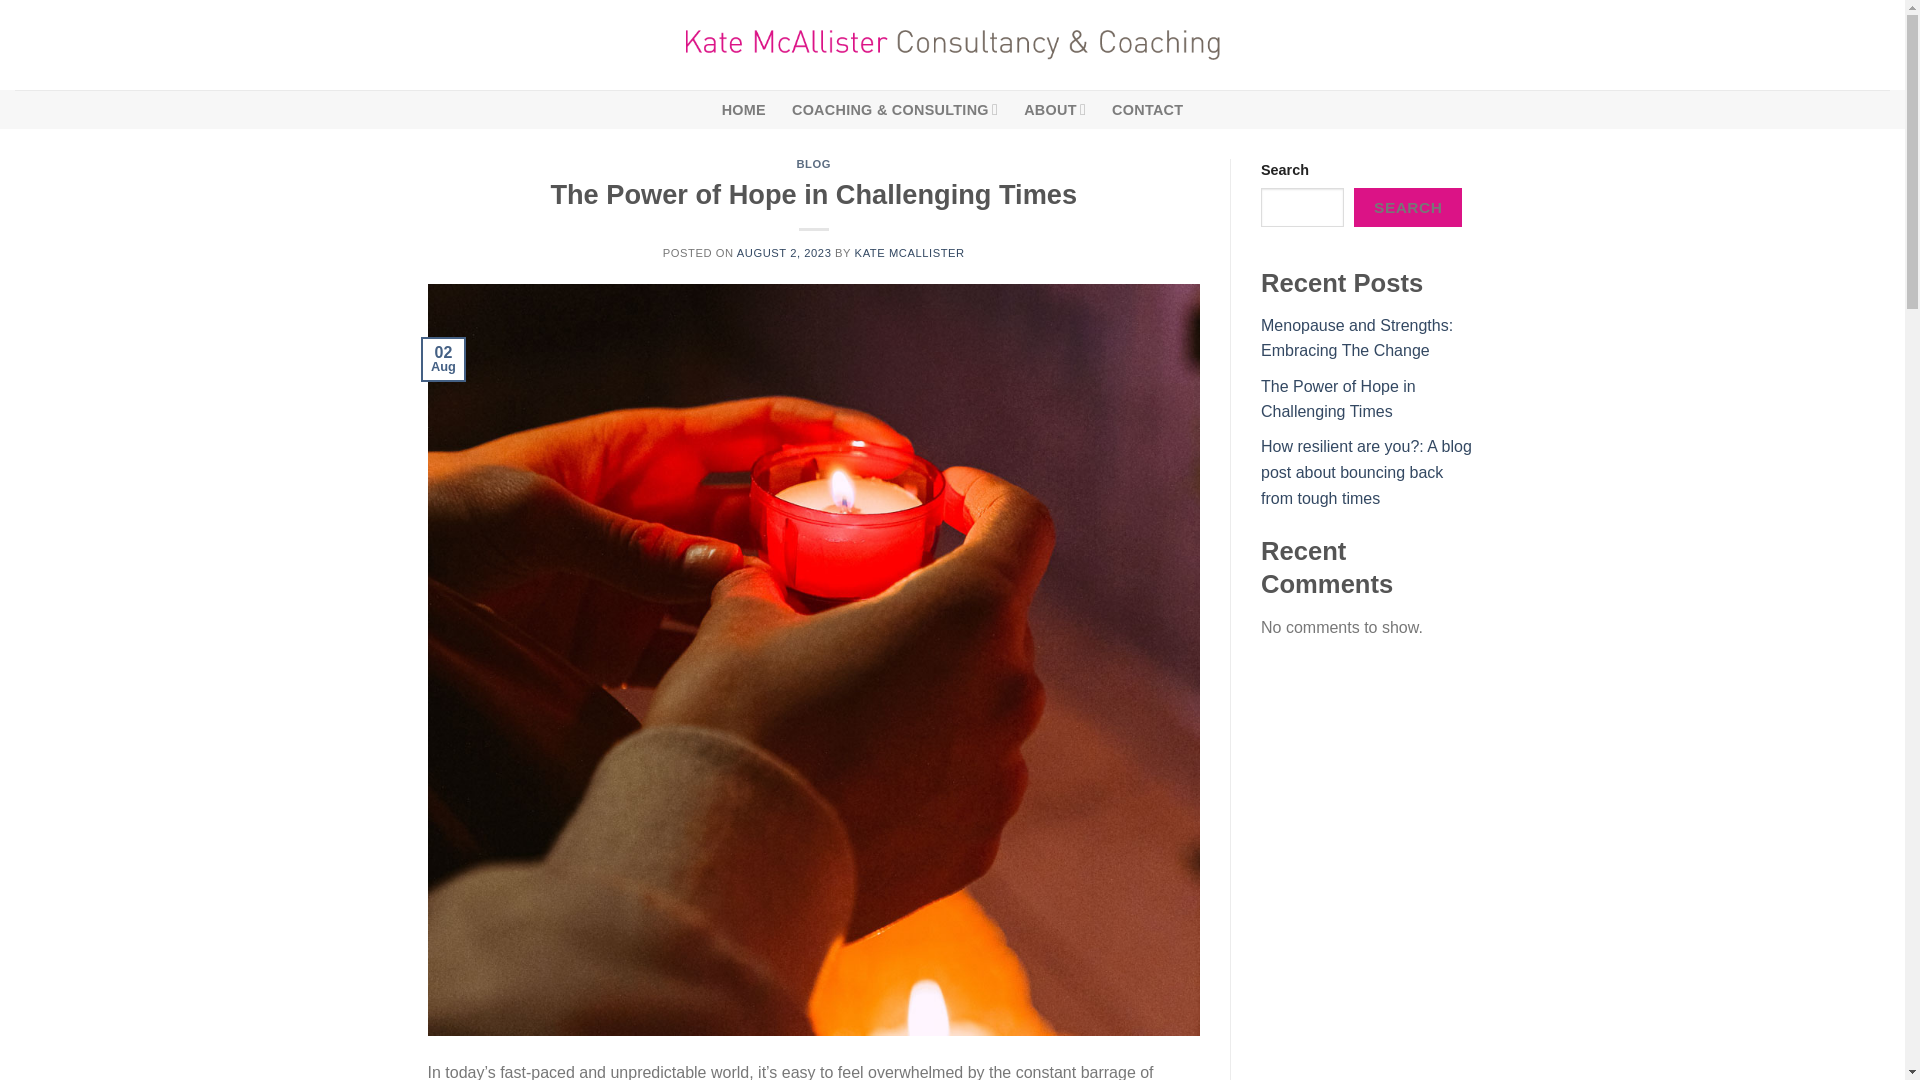 The height and width of the screenshot is (1080, 1920). Describe the element at coordinates (1146, 110) in the screenshot. I see `CONTACT` at that location.